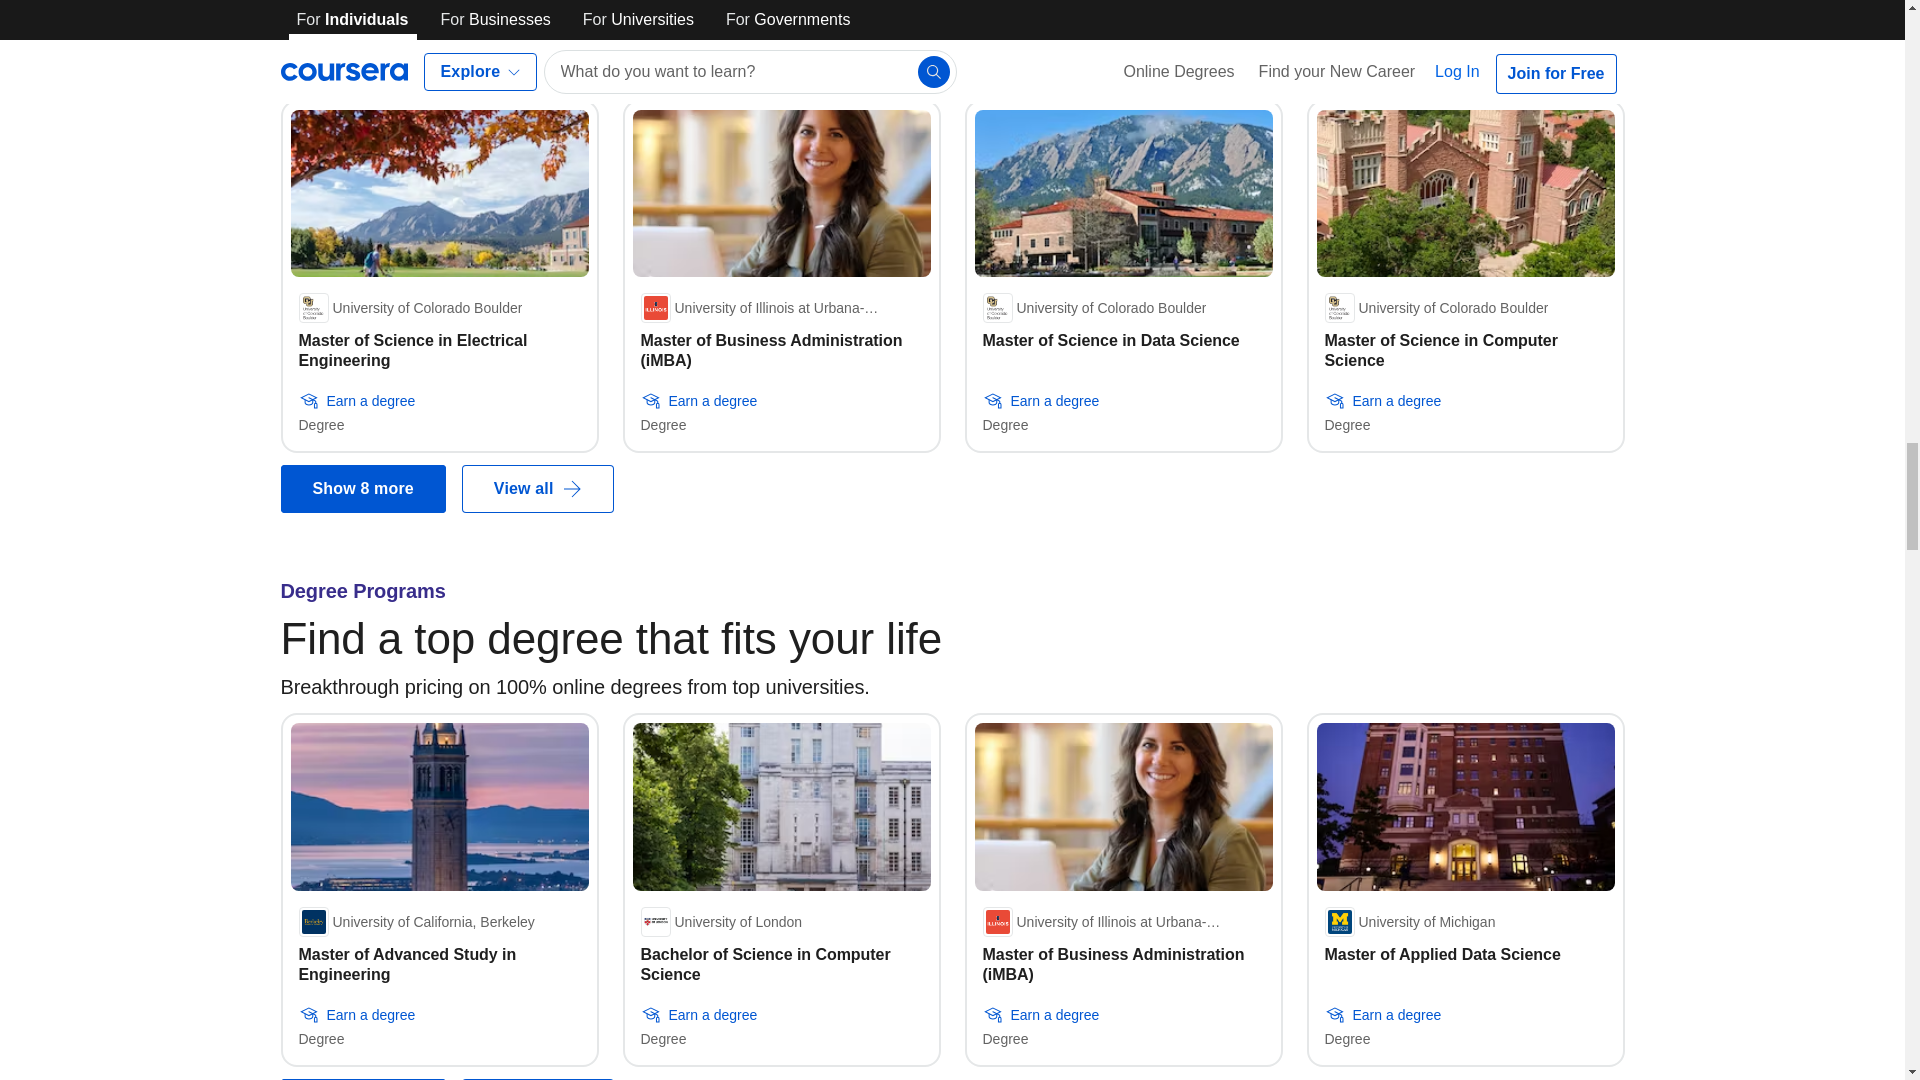  I want to click on University of Illinois at Urbana-Champaign, so click(780, 307).